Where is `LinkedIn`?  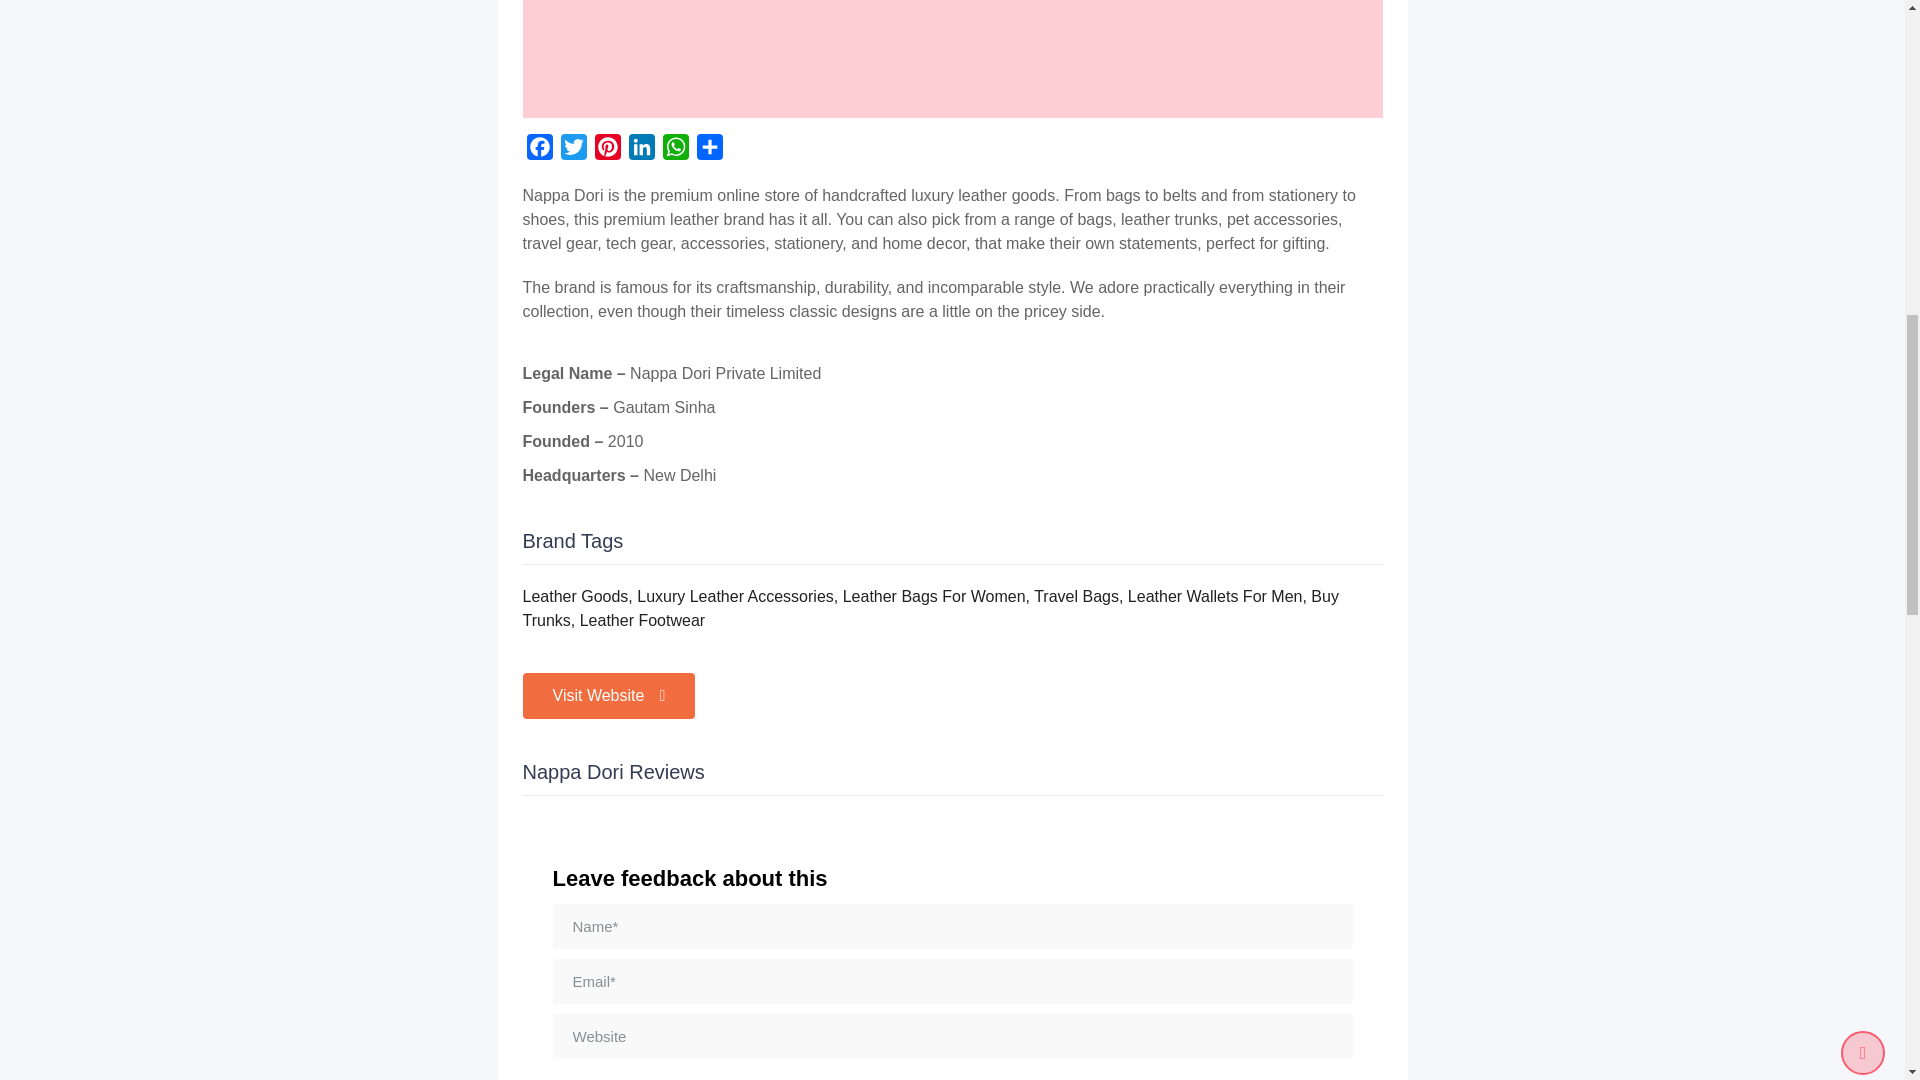 LinkedIn is located at coordinates (641, 150).